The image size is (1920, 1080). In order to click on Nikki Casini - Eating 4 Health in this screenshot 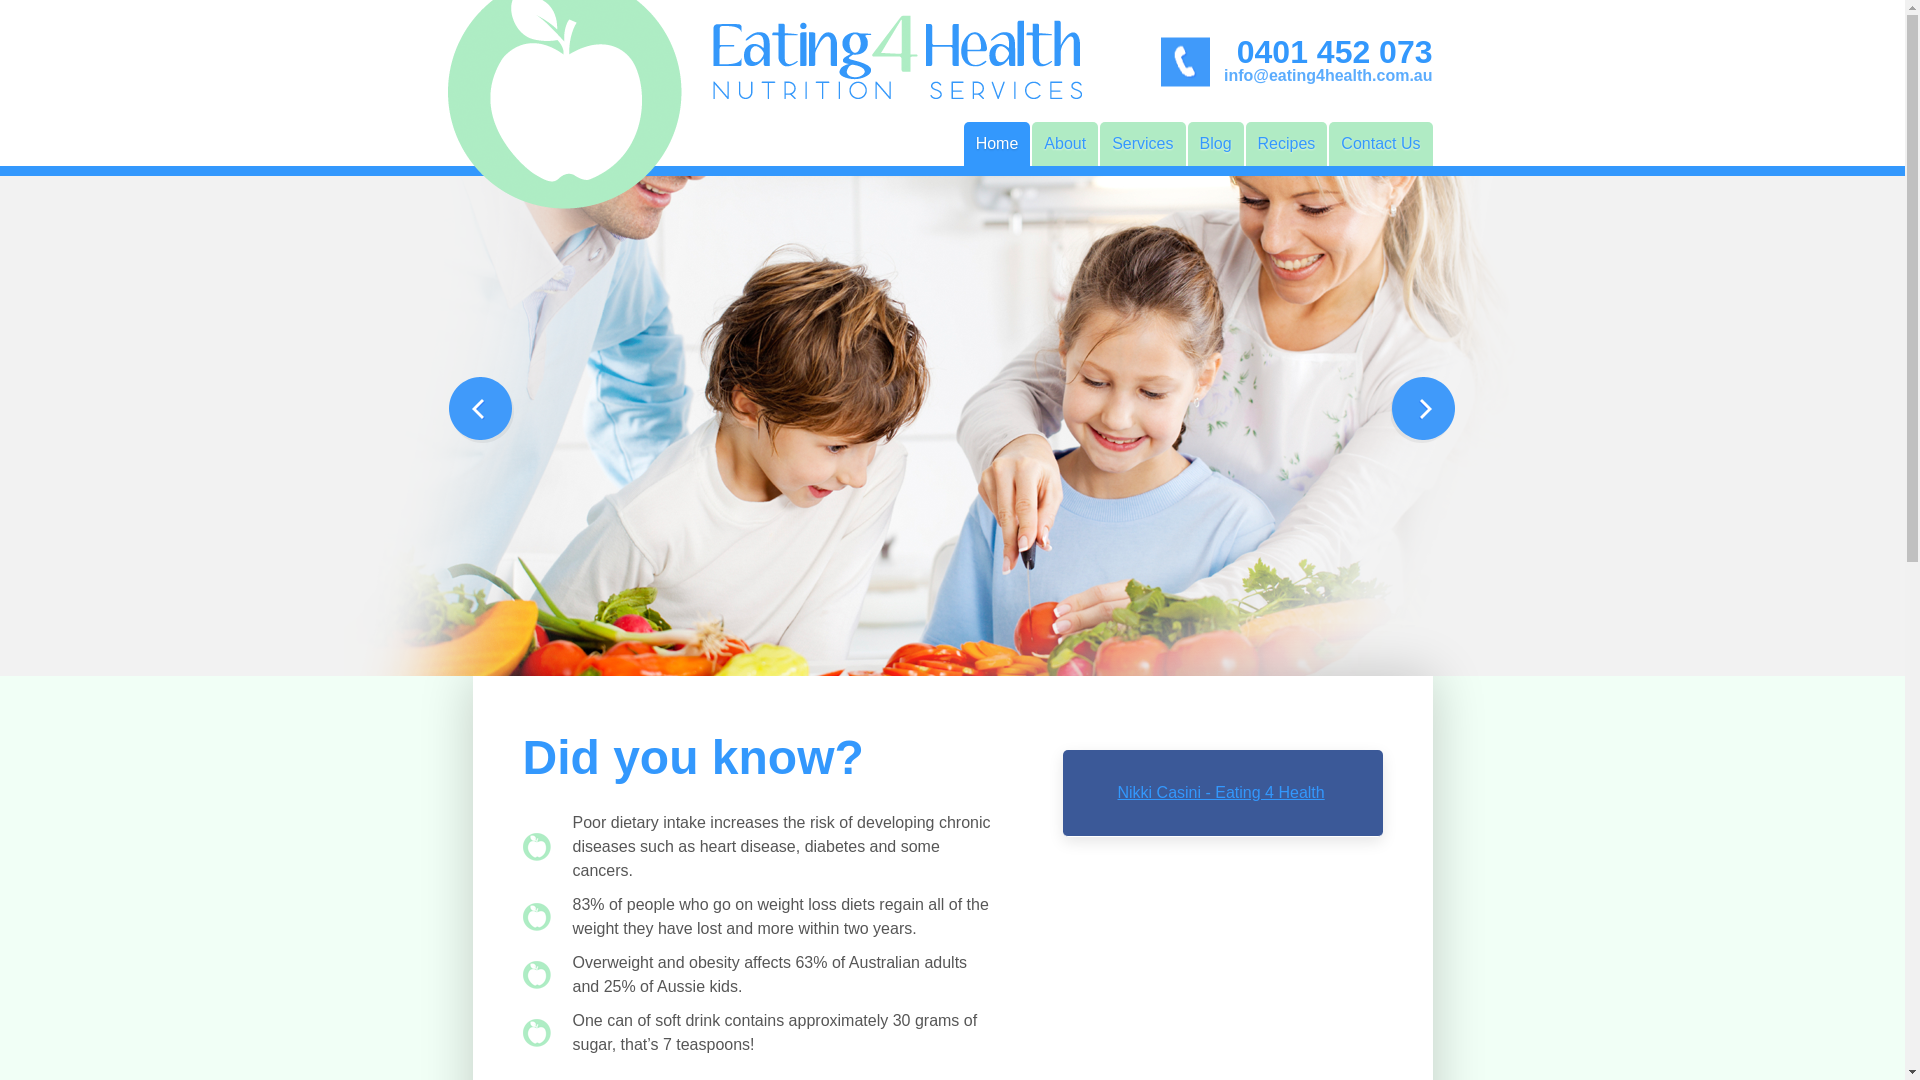, I will do `click(1222, 792)`.